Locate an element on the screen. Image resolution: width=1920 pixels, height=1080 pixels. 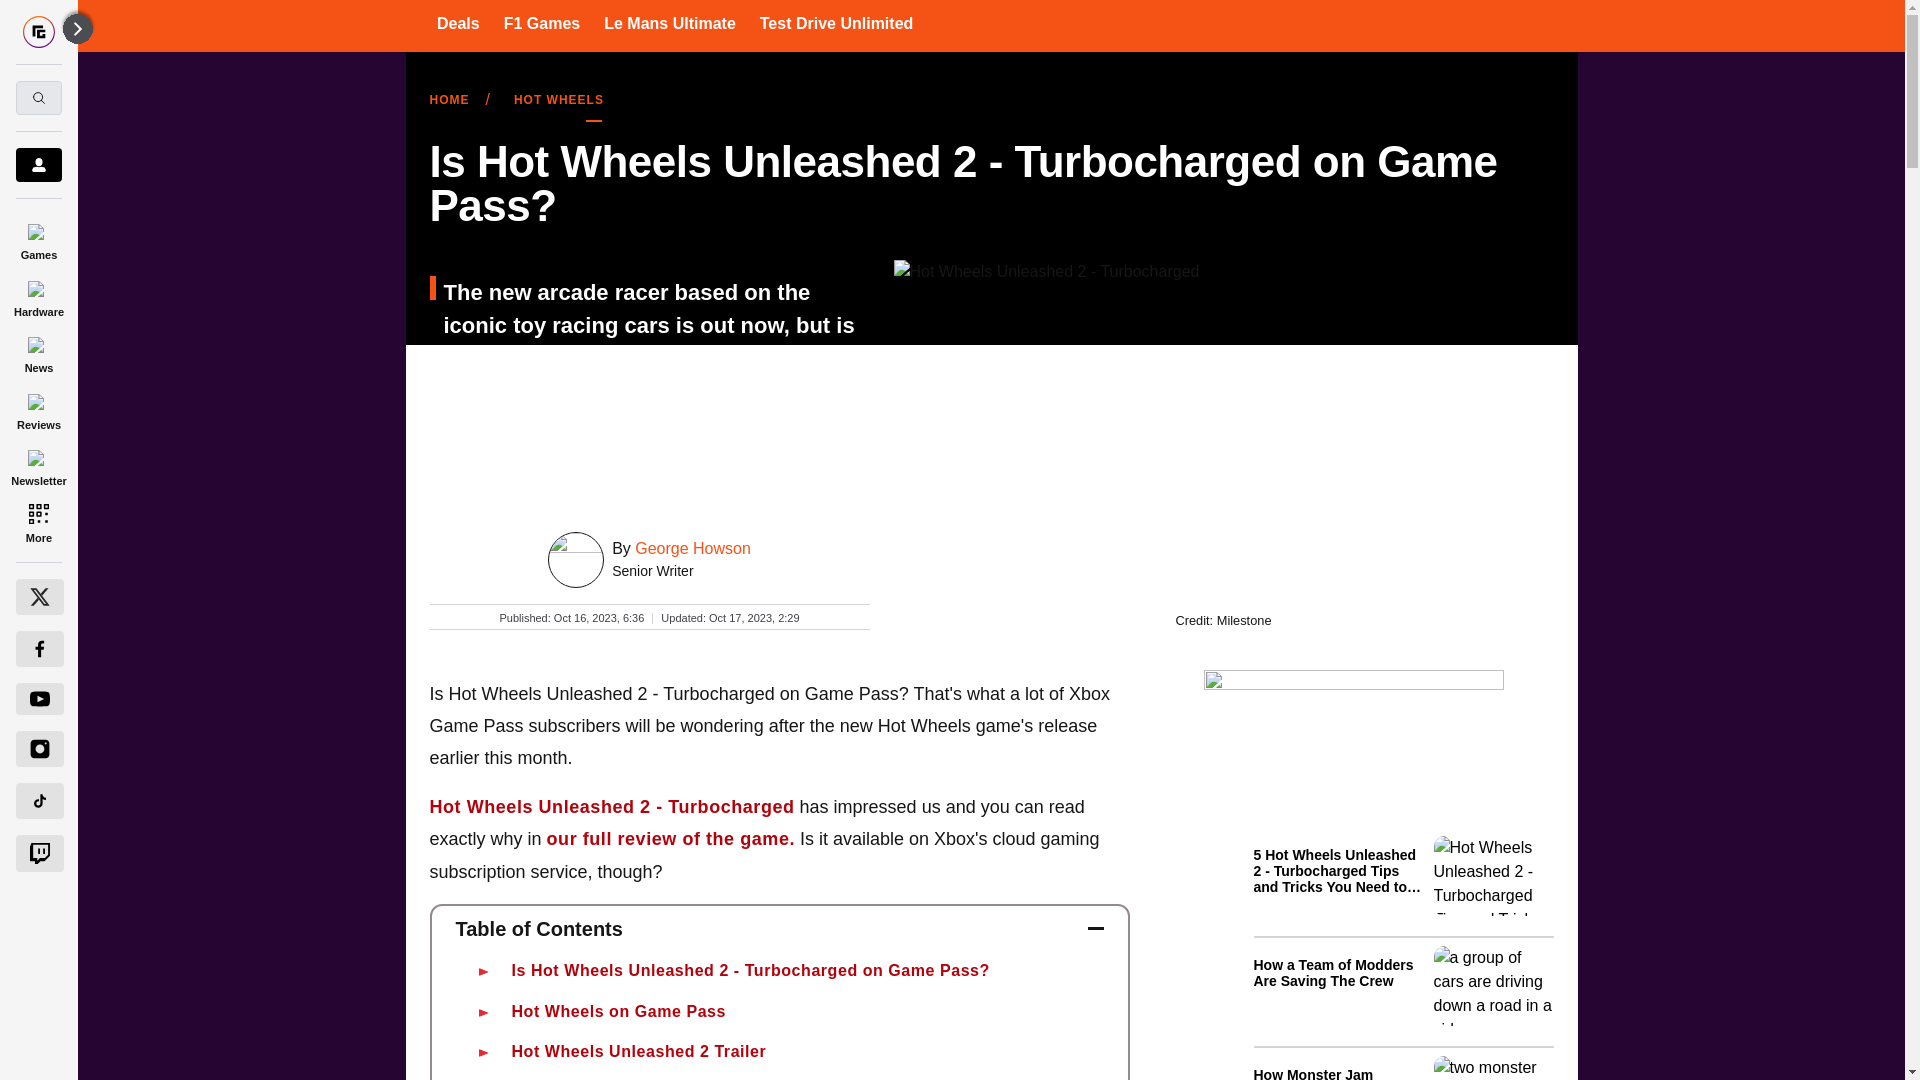
Latest News is located at coordinates (1403, 954).